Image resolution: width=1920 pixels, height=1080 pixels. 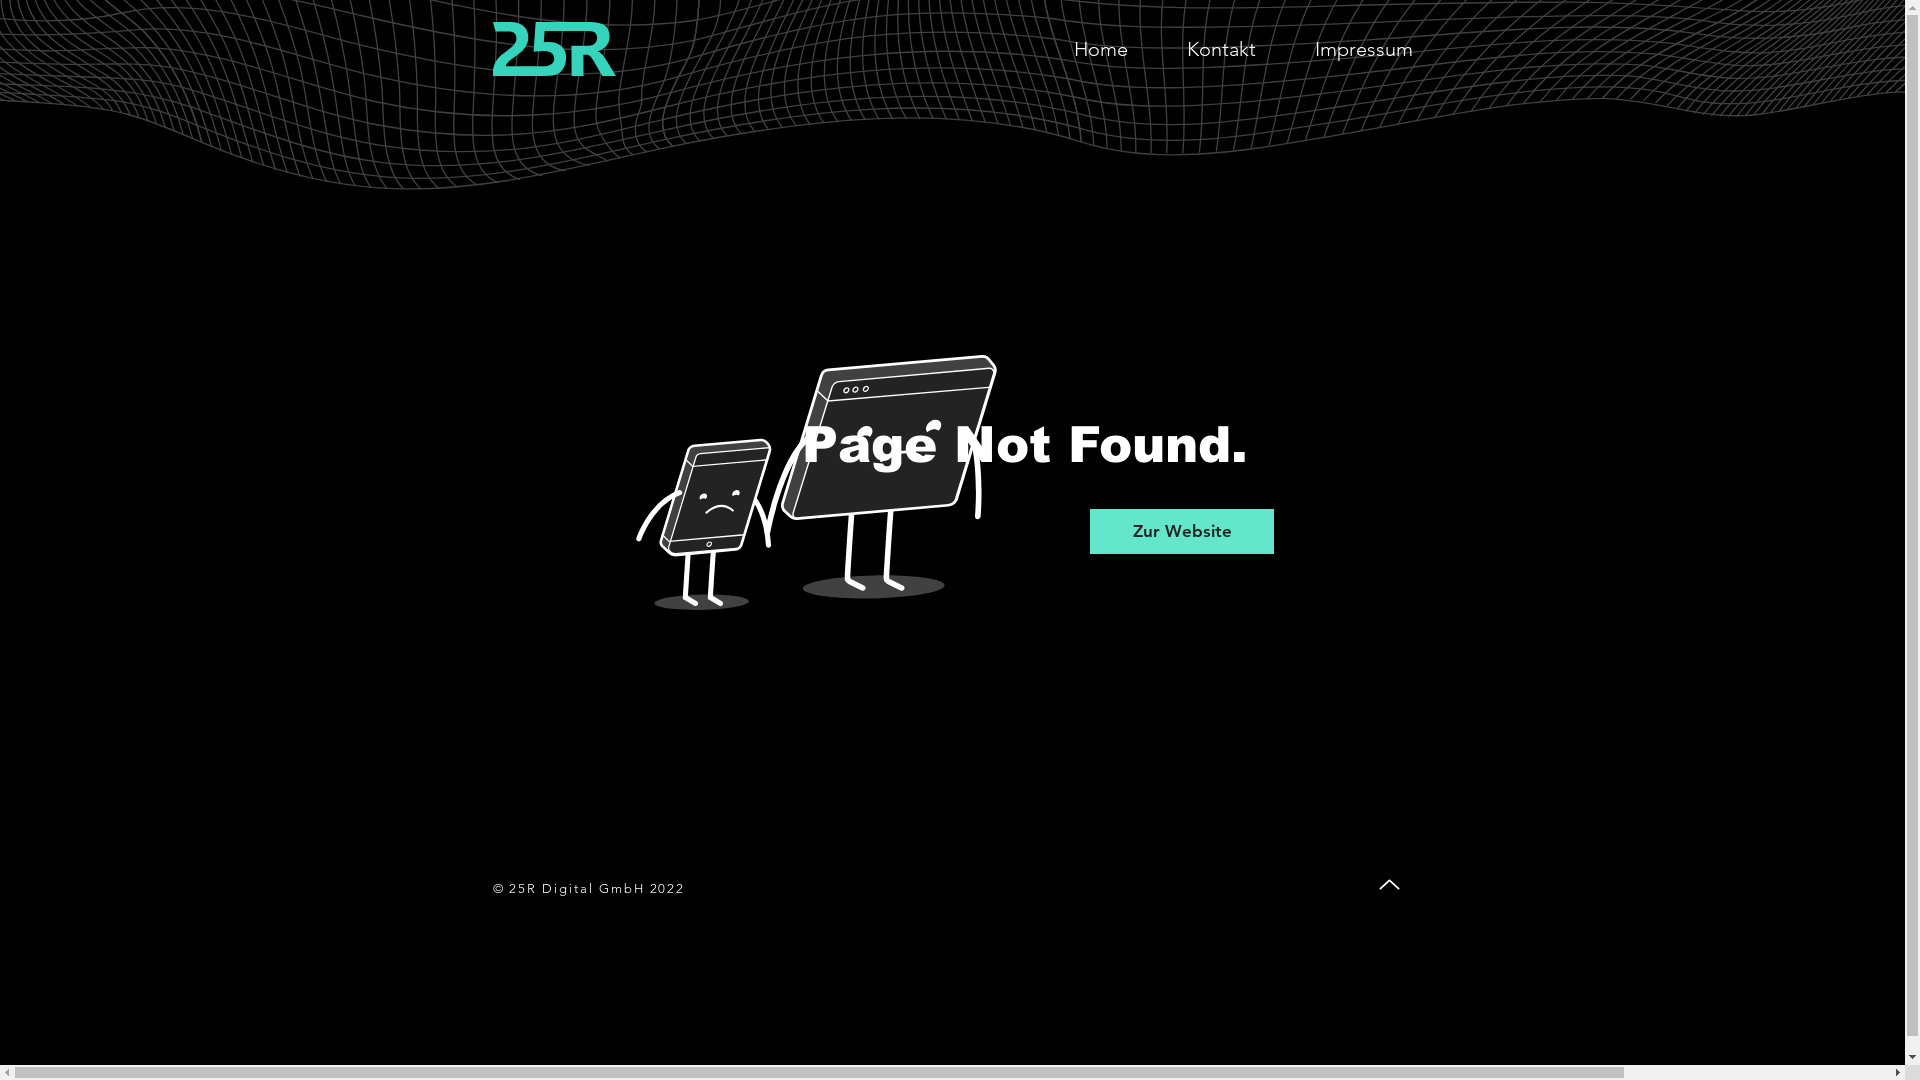 I want to click on TWIPLA (Visitor Analytics), so click(x=1902, y=6).